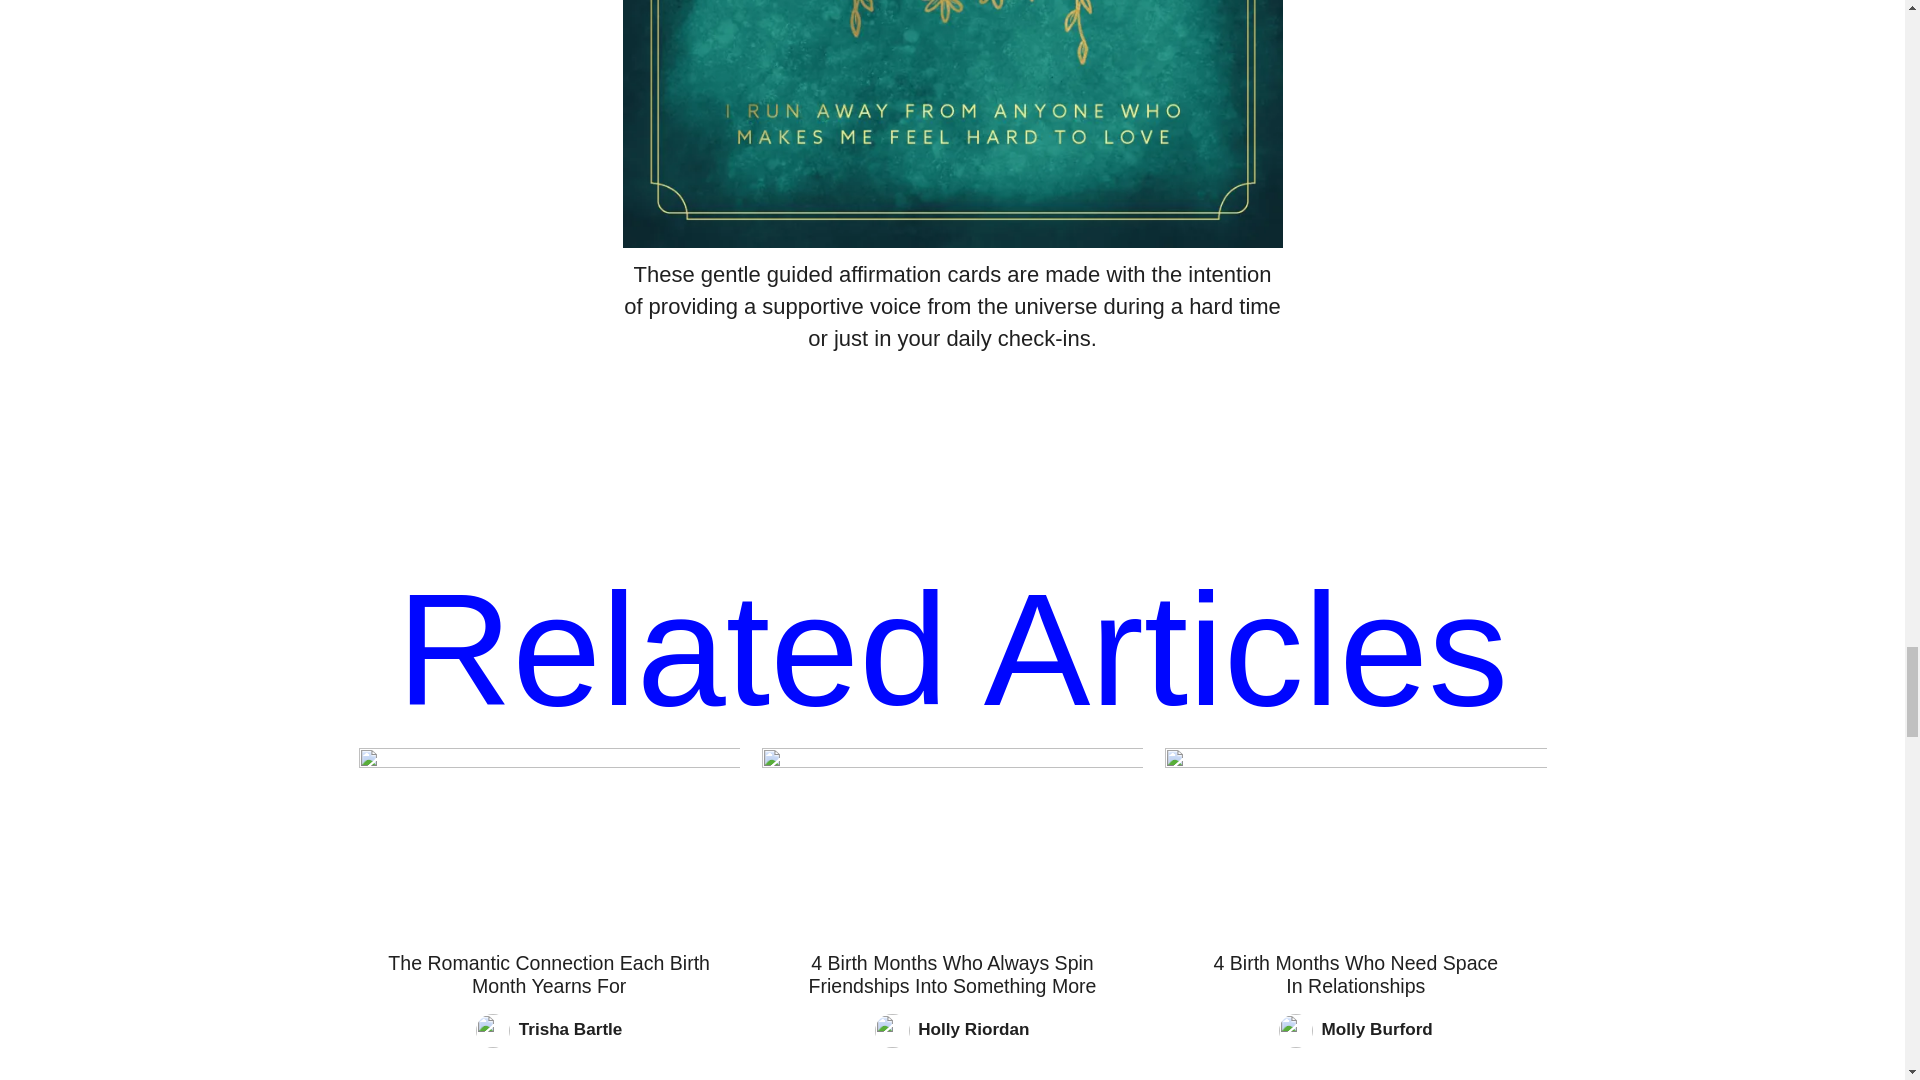 The width and height of the screenshot is (1920, 1080). What do you see at coordinates (973, 1028) in the screenshot?
I see `Holly Riordan` at bounding box center [973, 1028].